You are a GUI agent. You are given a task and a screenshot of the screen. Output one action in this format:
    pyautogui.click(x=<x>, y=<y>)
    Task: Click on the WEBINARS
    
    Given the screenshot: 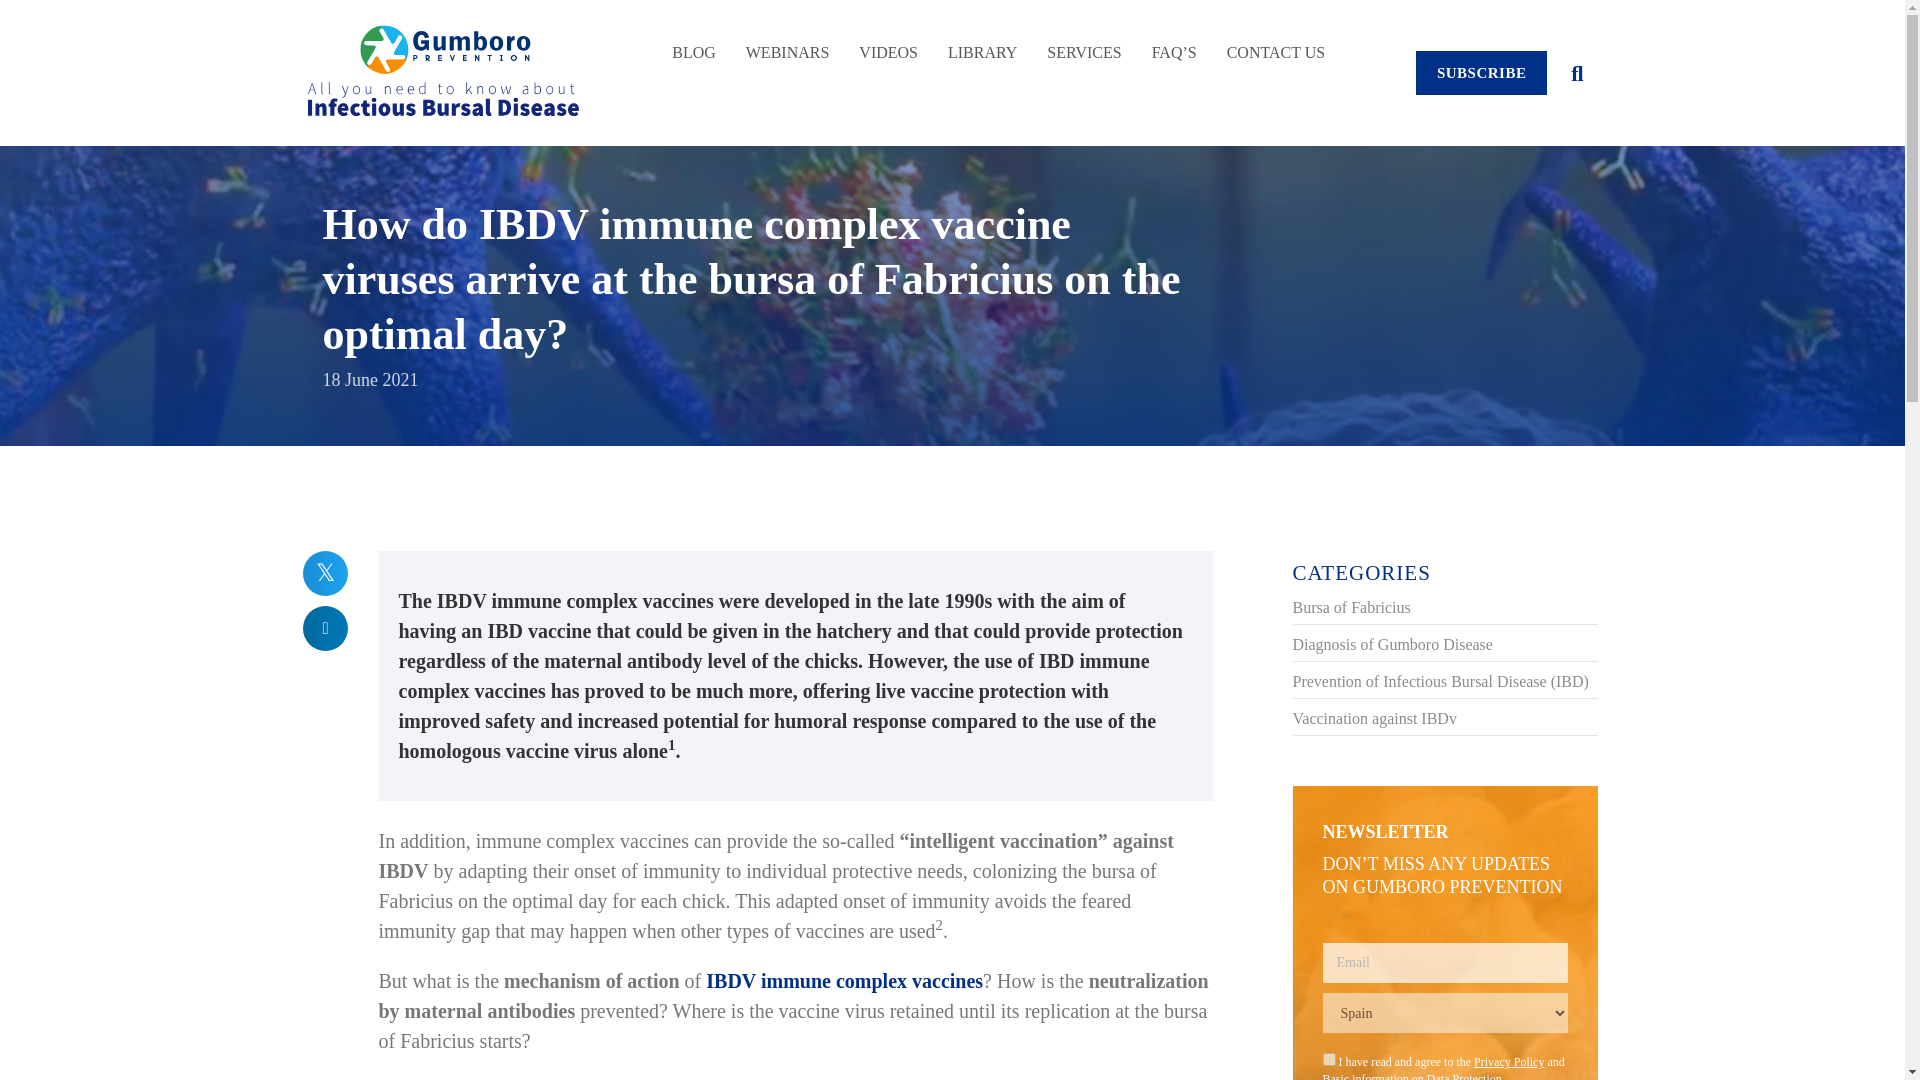 What is the action you would take?
    pyautogui.click(x=788, y=42)
    